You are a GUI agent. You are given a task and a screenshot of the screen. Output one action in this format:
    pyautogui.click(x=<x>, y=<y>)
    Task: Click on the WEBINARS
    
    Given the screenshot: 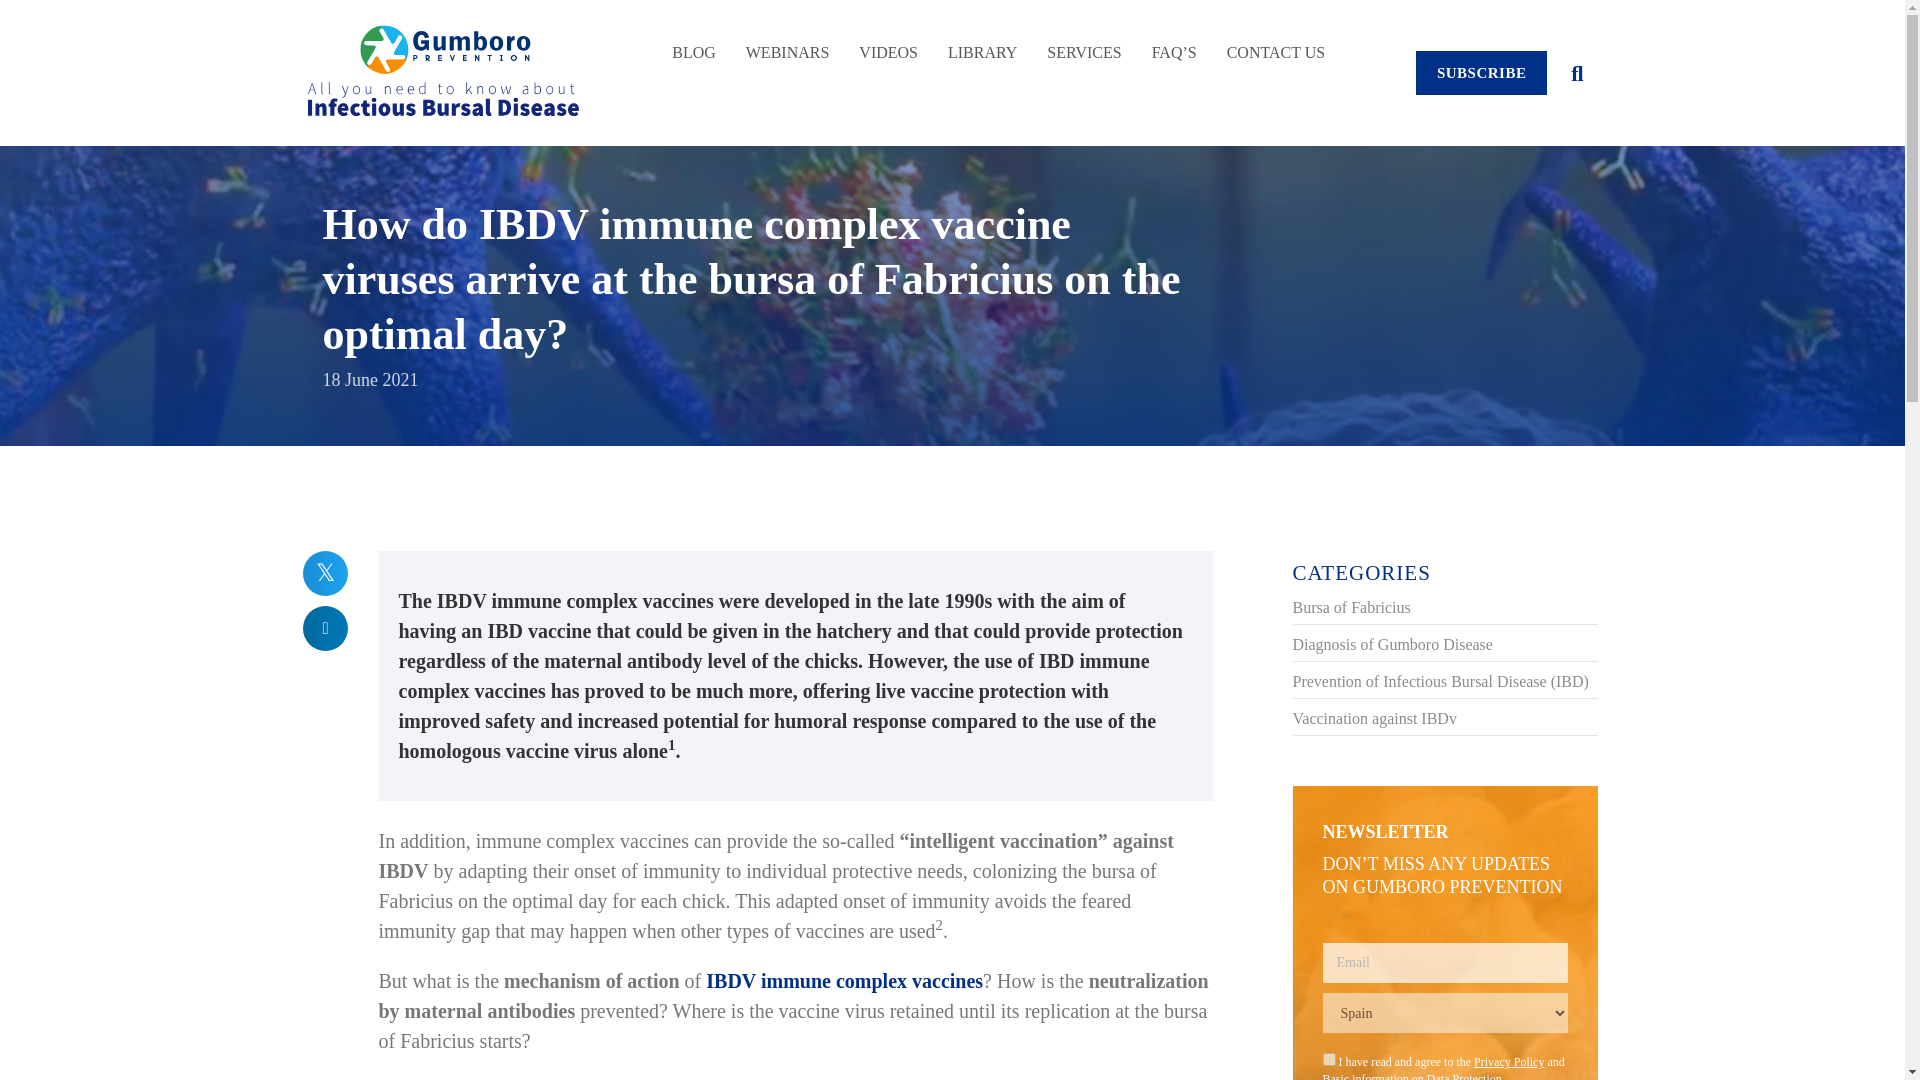 What is the action you would take?
    pyautogui.click(x=788, y=42)
    